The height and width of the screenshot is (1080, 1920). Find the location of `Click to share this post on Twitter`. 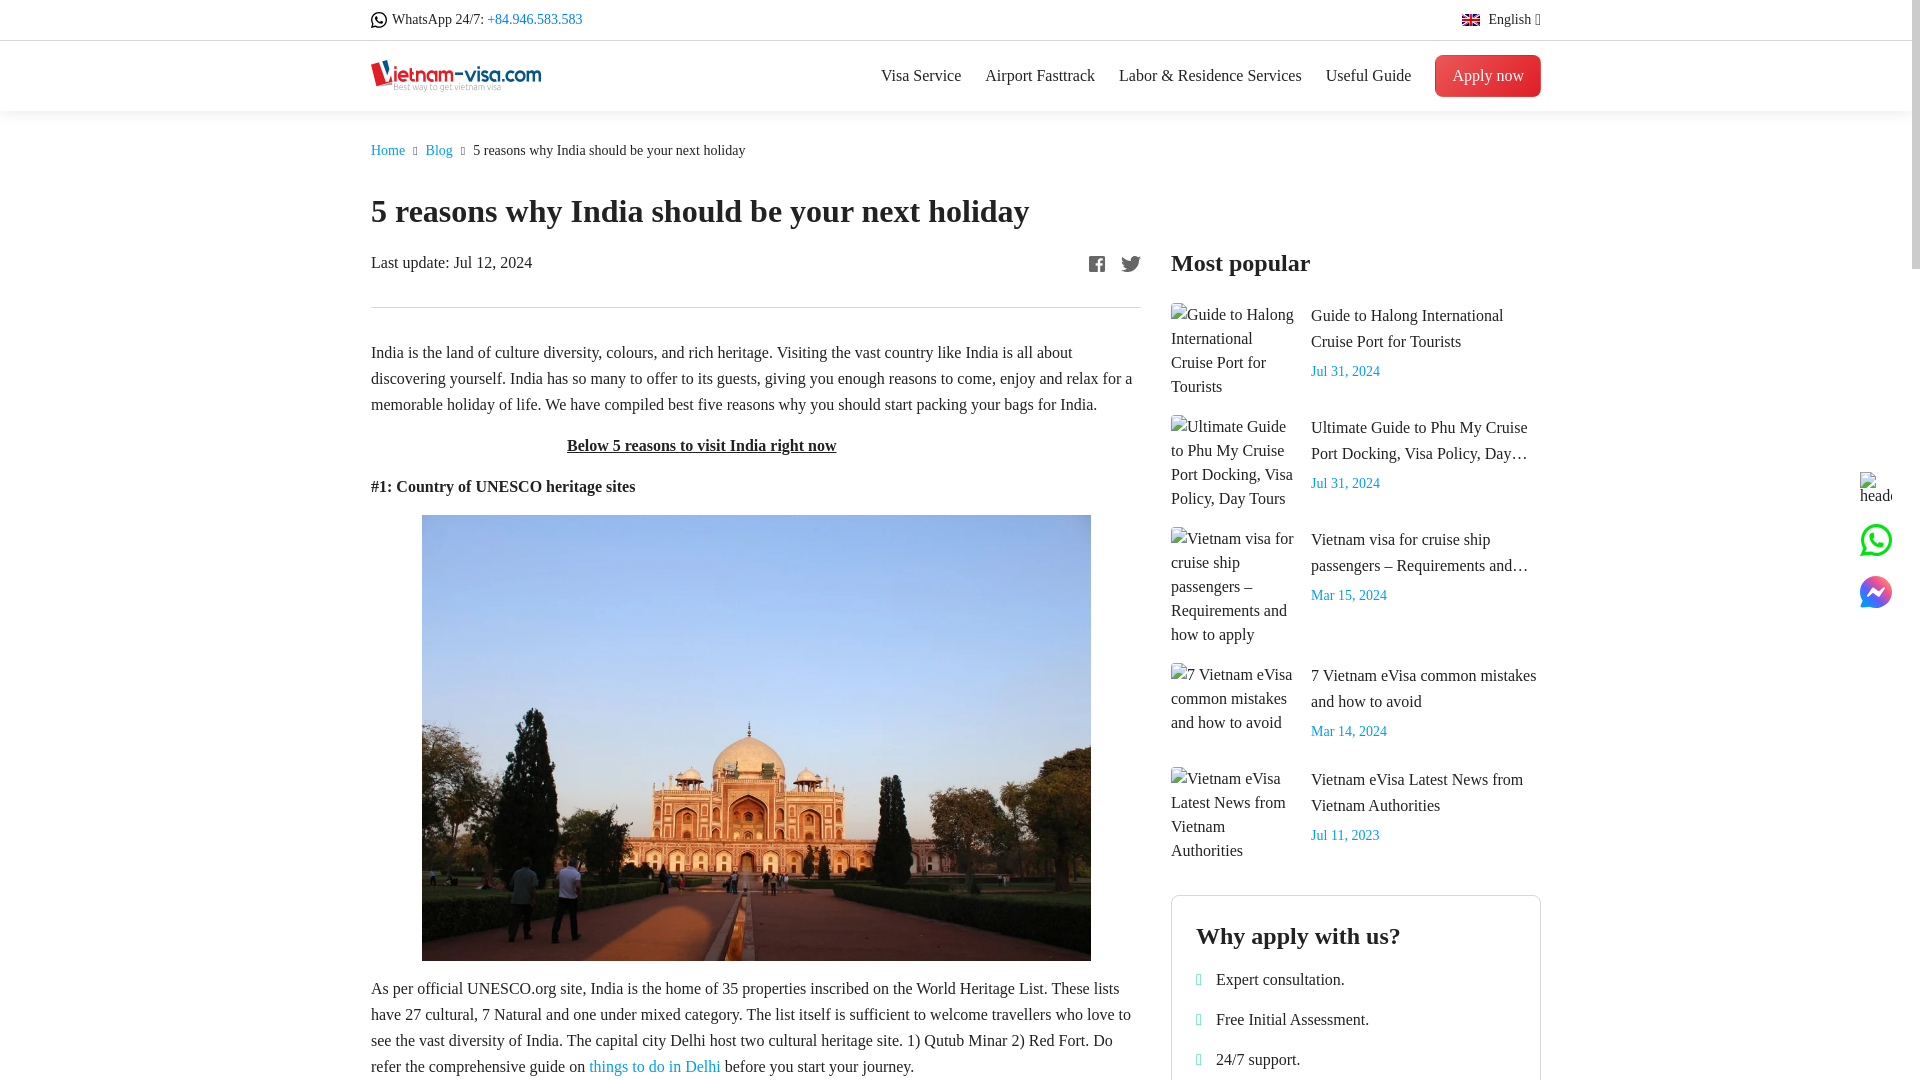

Click to share this post on Twitter is located at coordinates (1130, 262).